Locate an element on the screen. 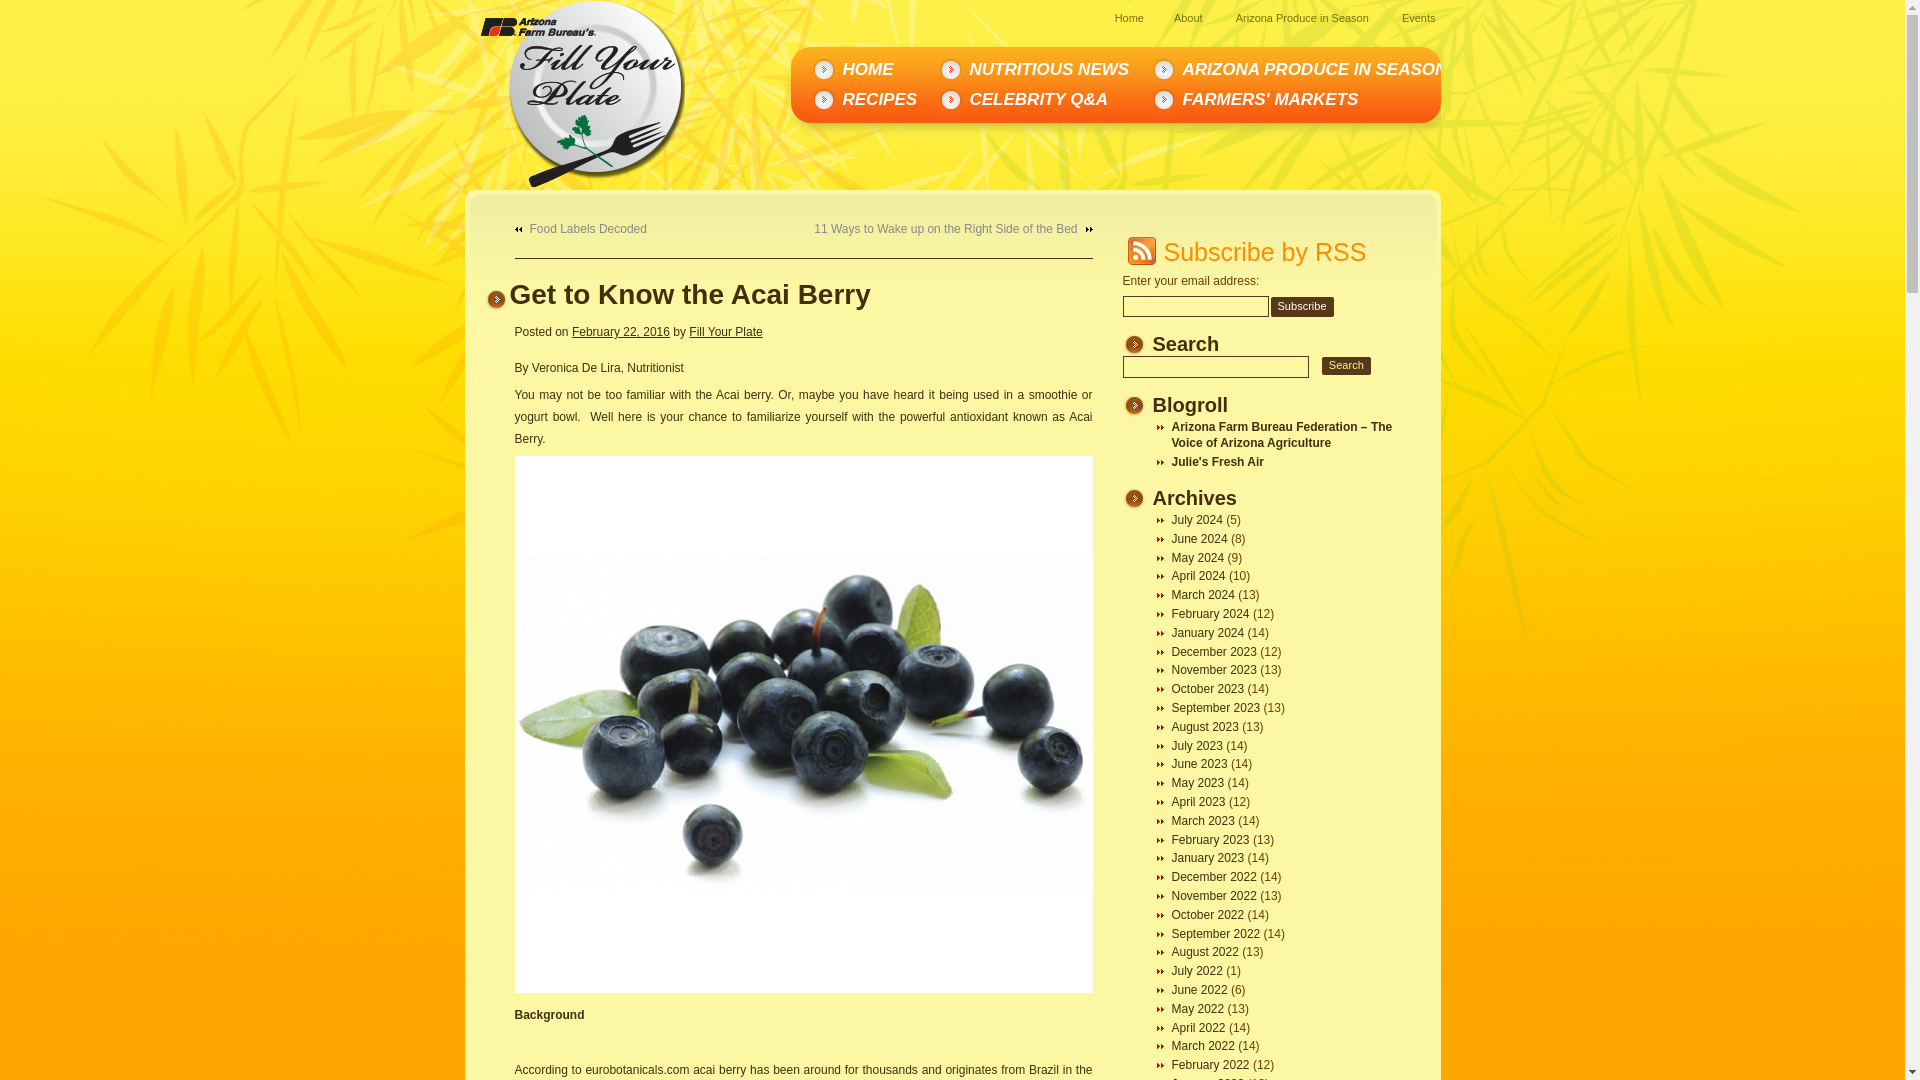  Fill Your Plate Blog is located at coordinates (630, 105).